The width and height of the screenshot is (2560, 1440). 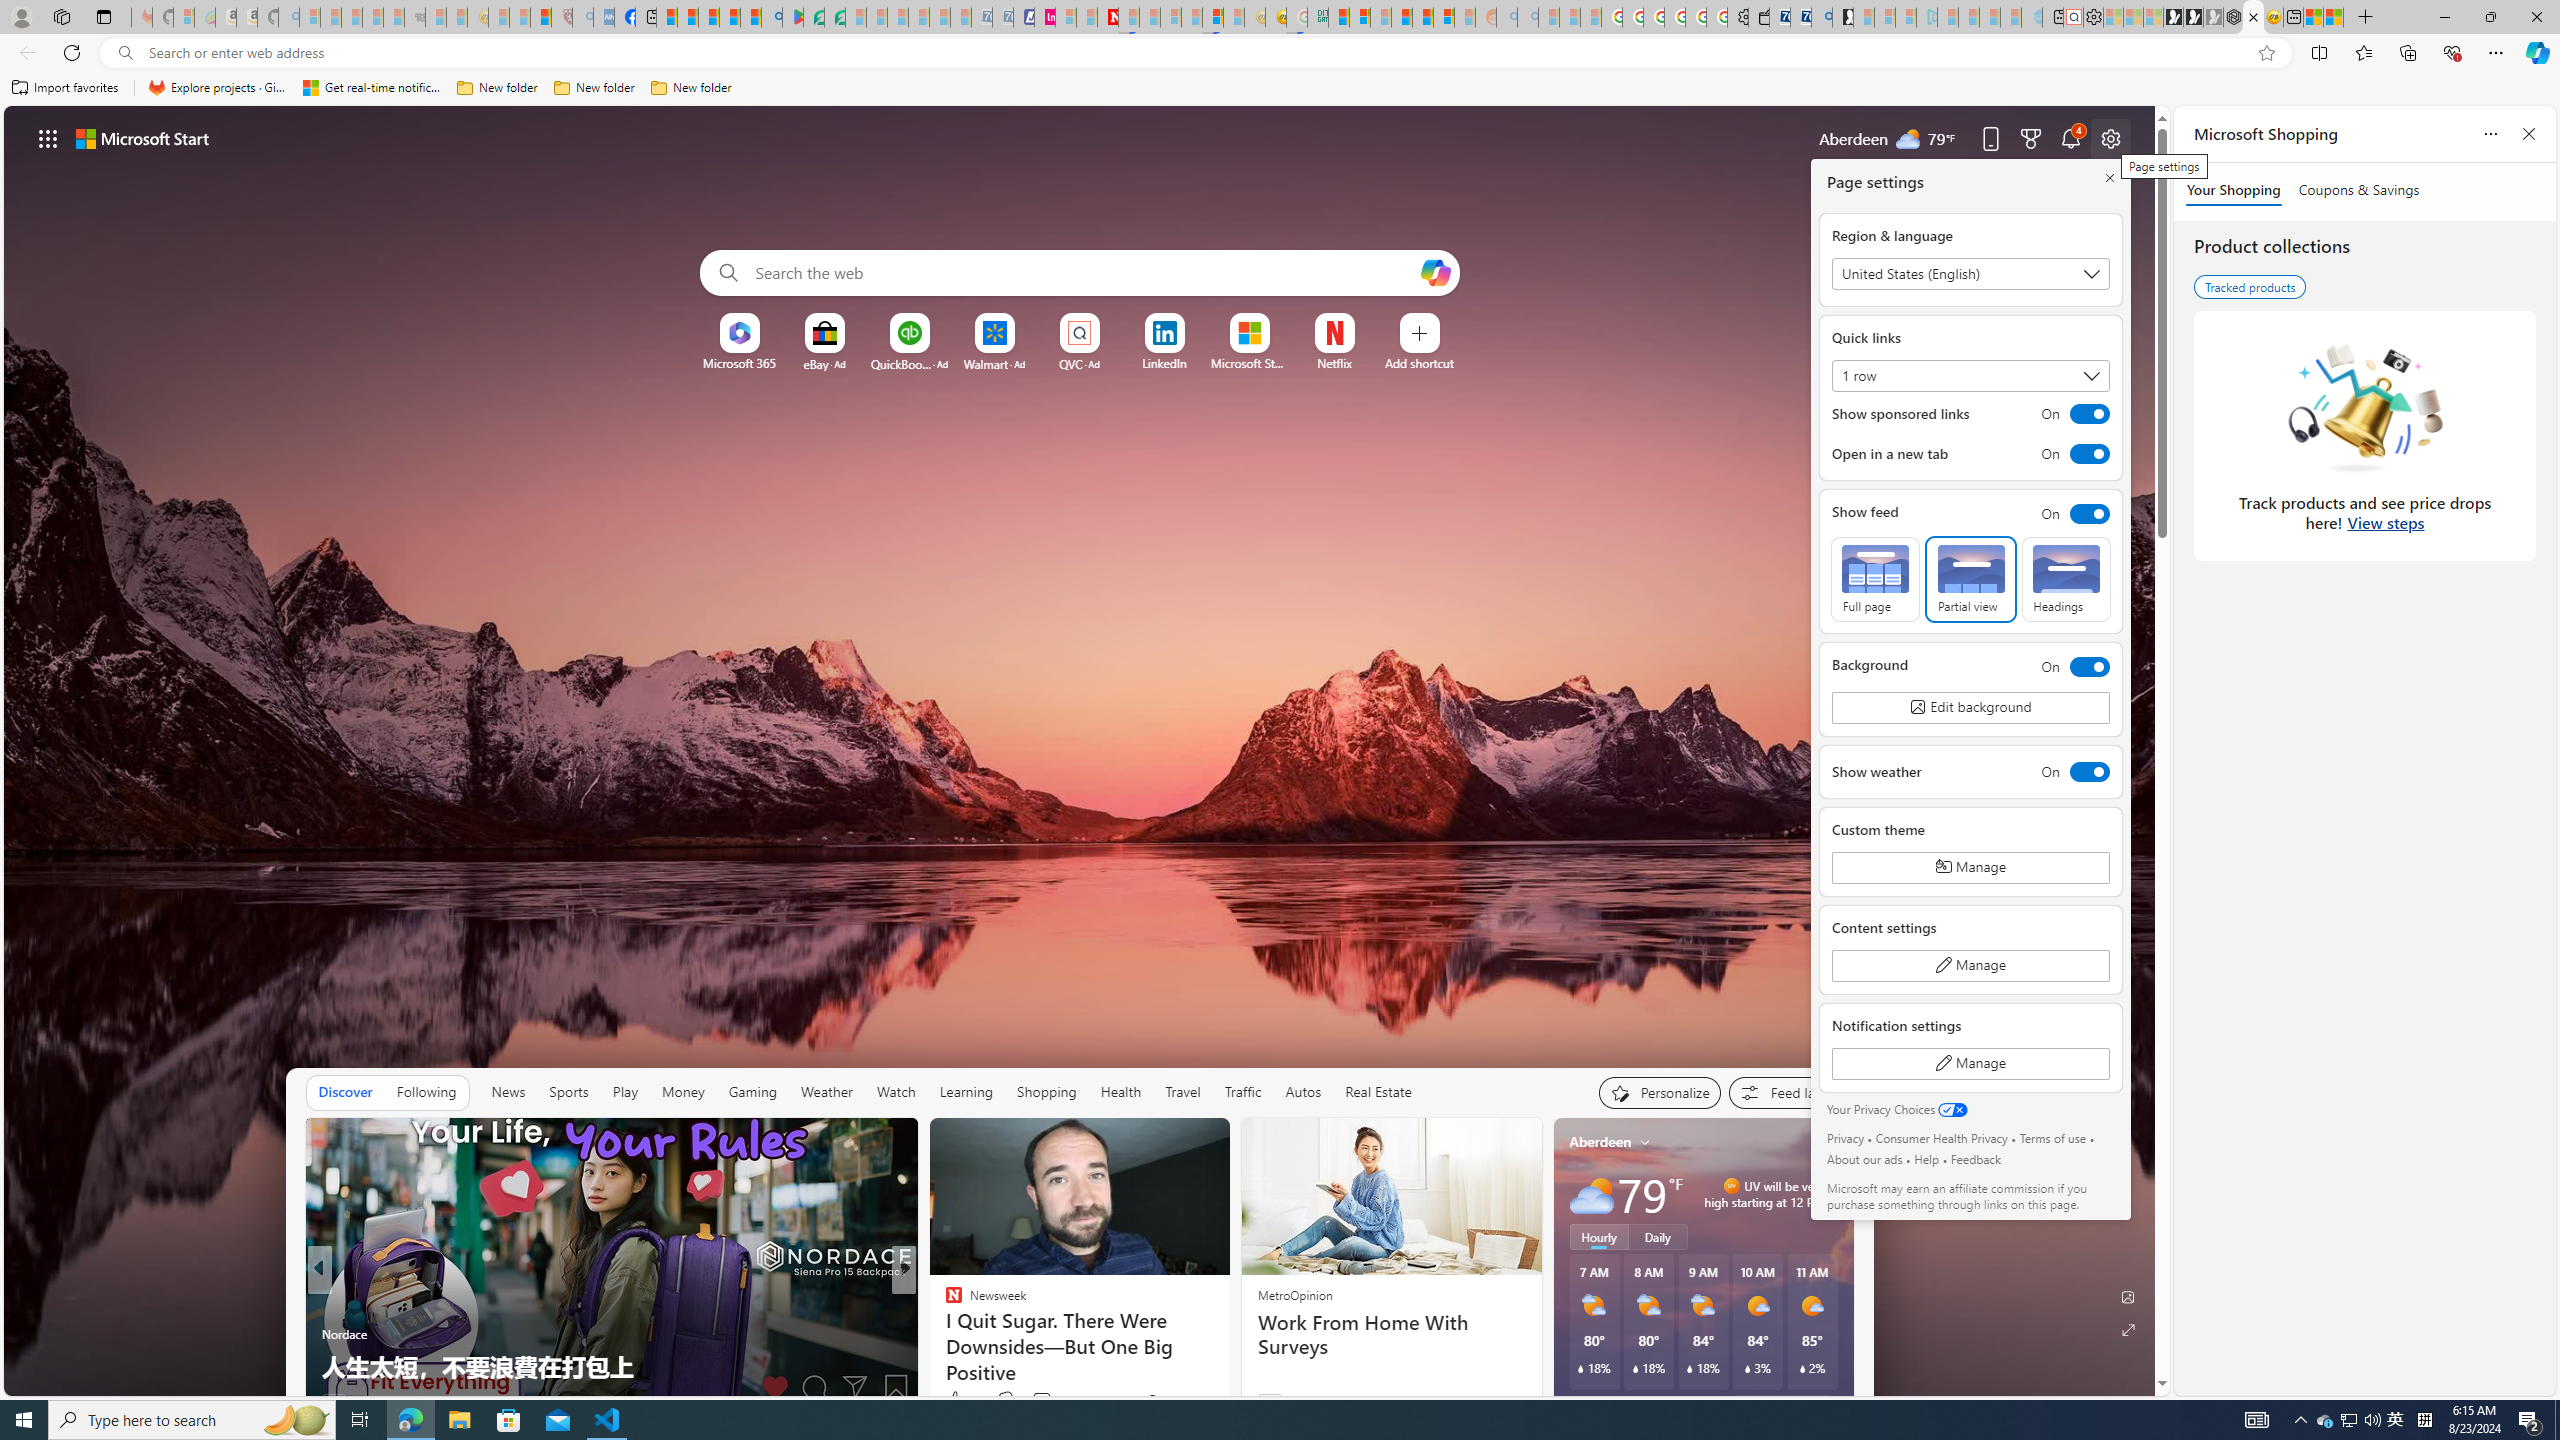 What do you see at coordinates (814, 17) in the screenshot?
I see `Terms of Use Agreement` at bounding box center [814, 17].